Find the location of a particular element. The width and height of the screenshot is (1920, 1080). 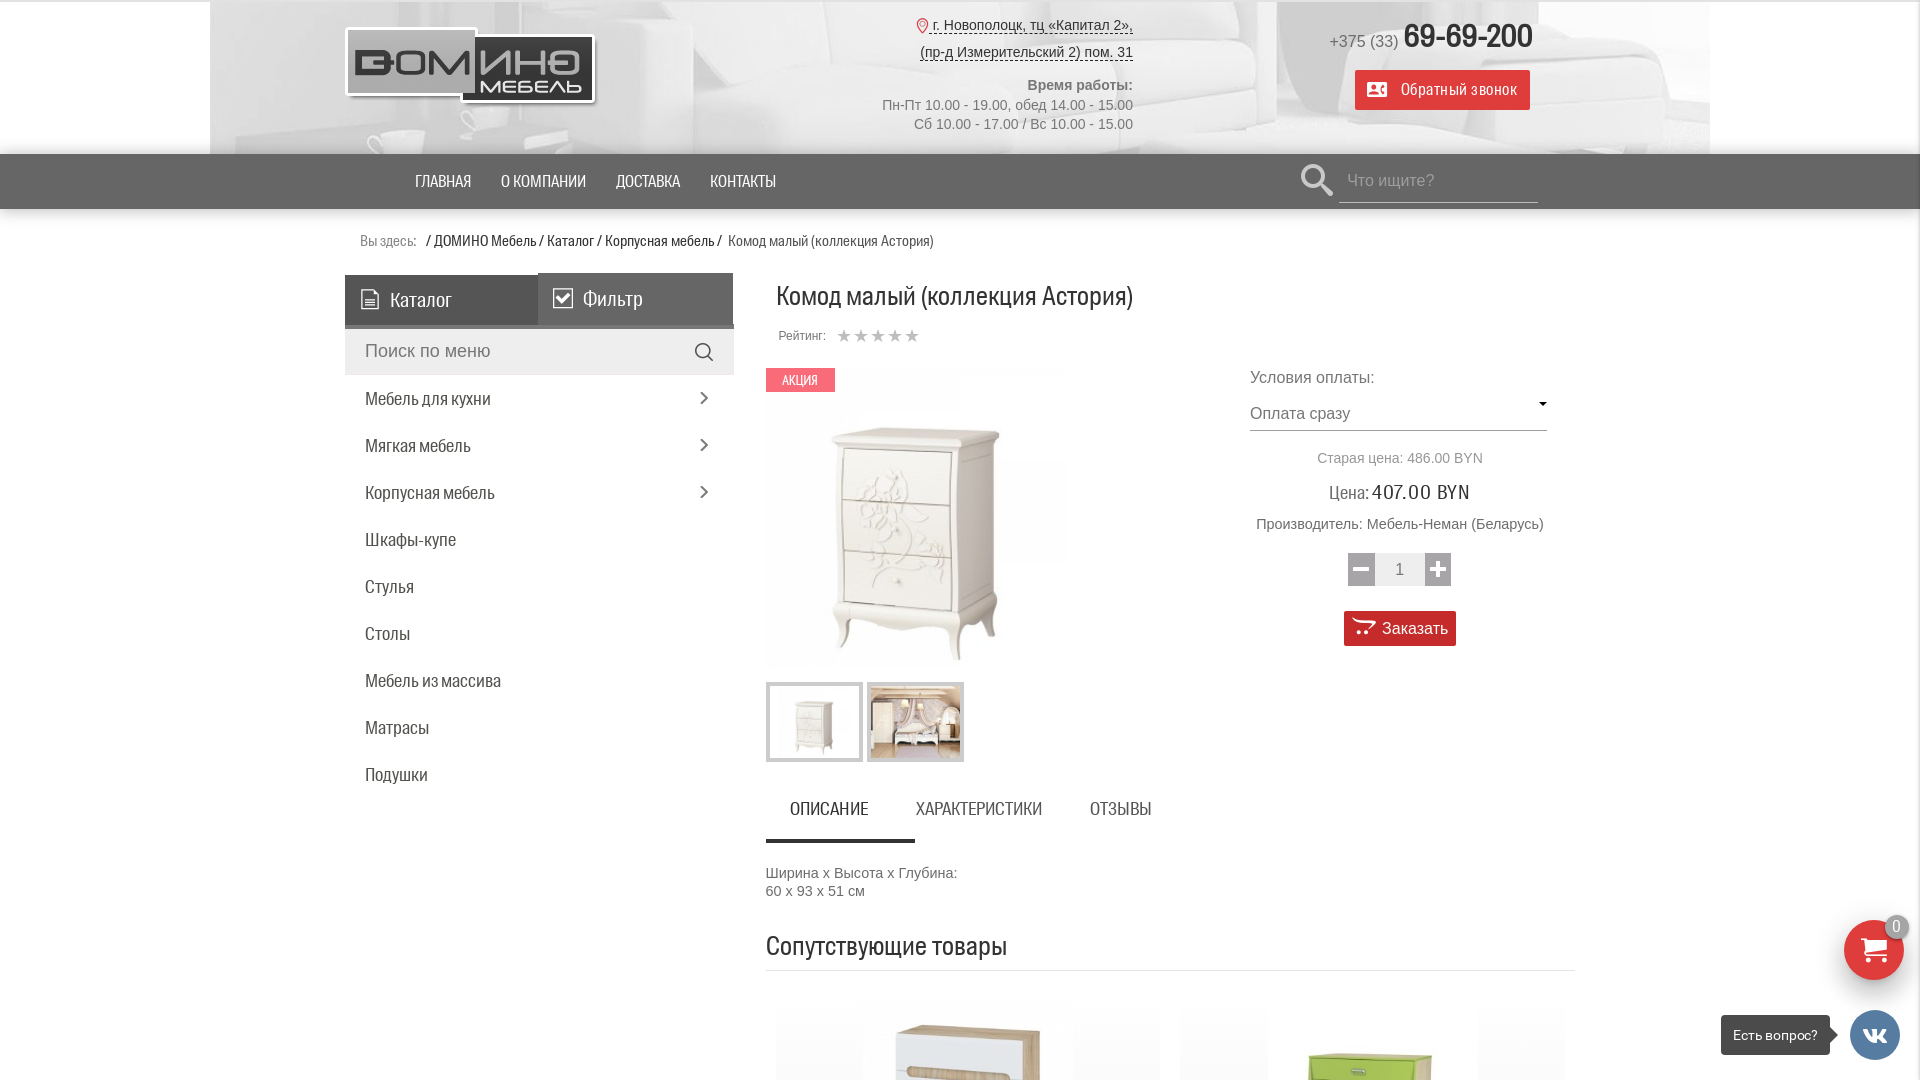

69-69-200 is located at coordinates (1468, 36).